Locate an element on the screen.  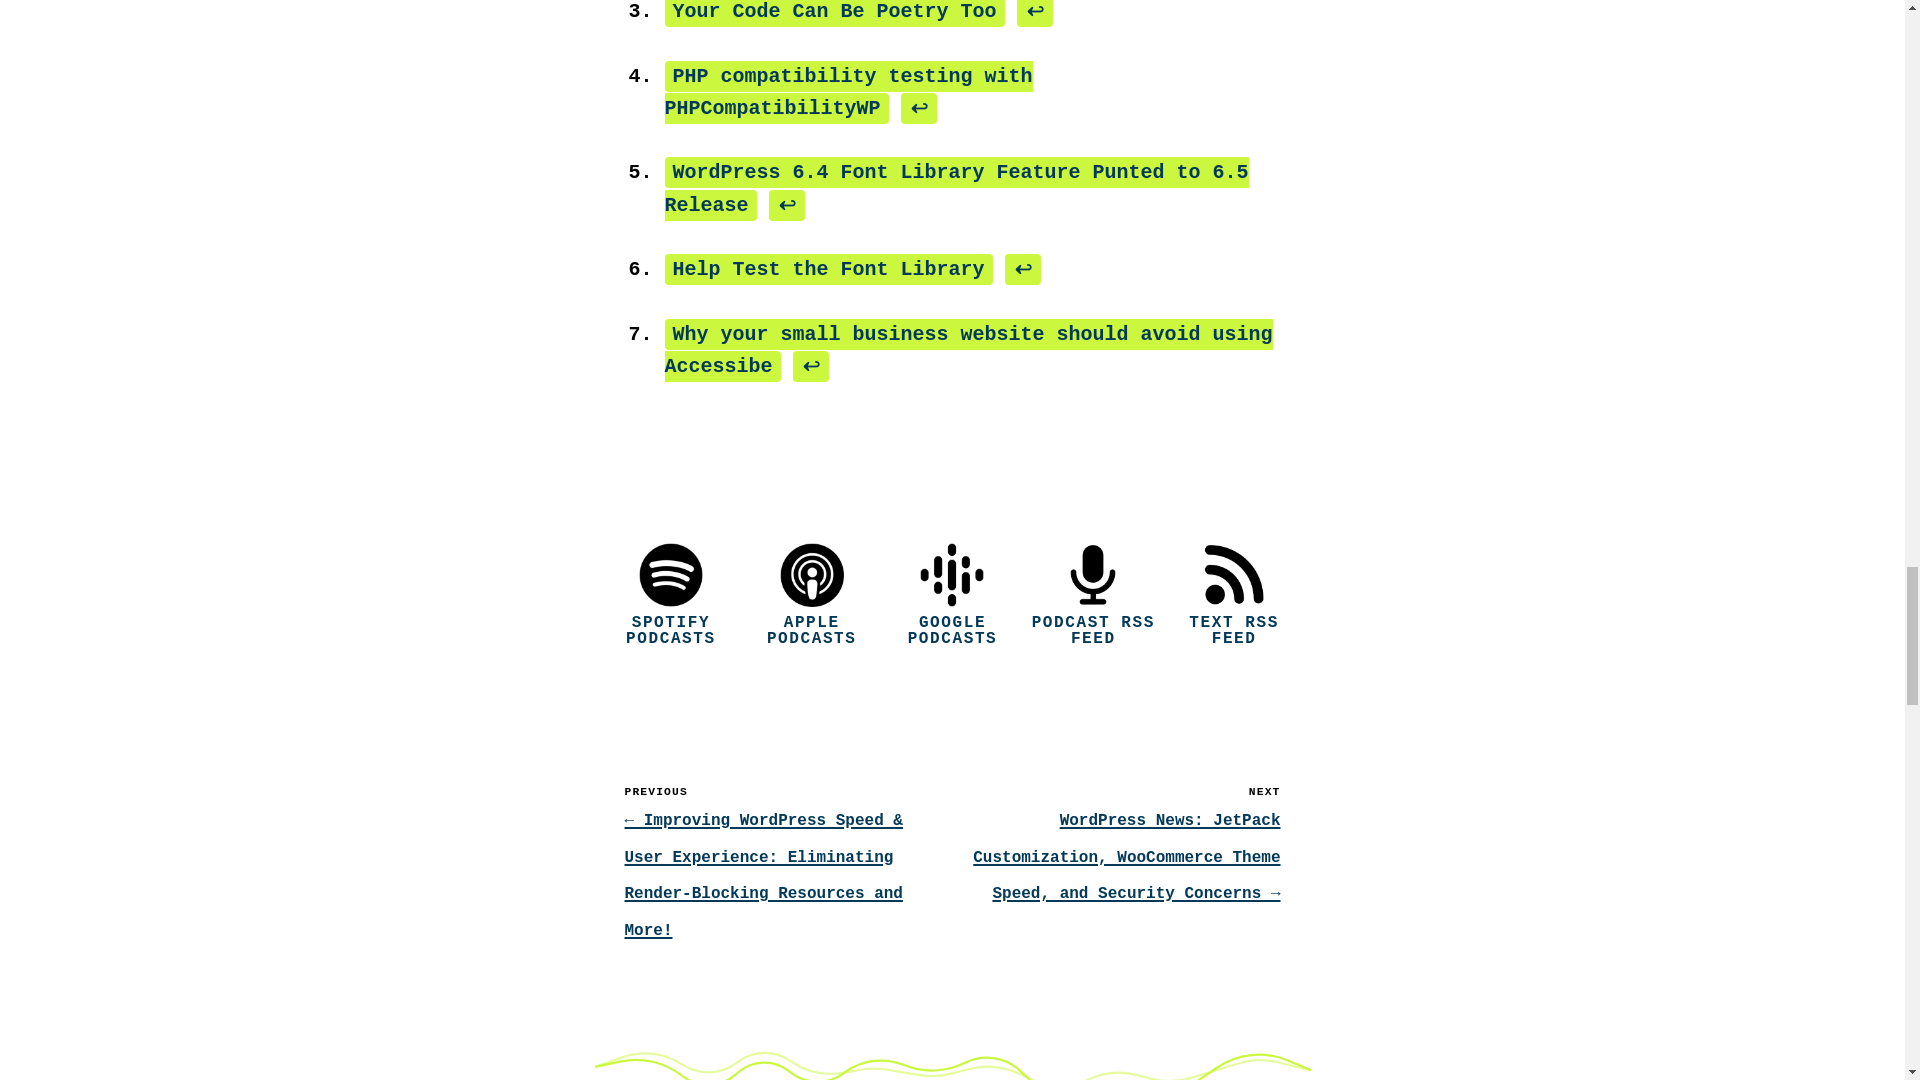
PHP compatibility testing with PHPCompatibilityWP is located at coordinates (848, 92).